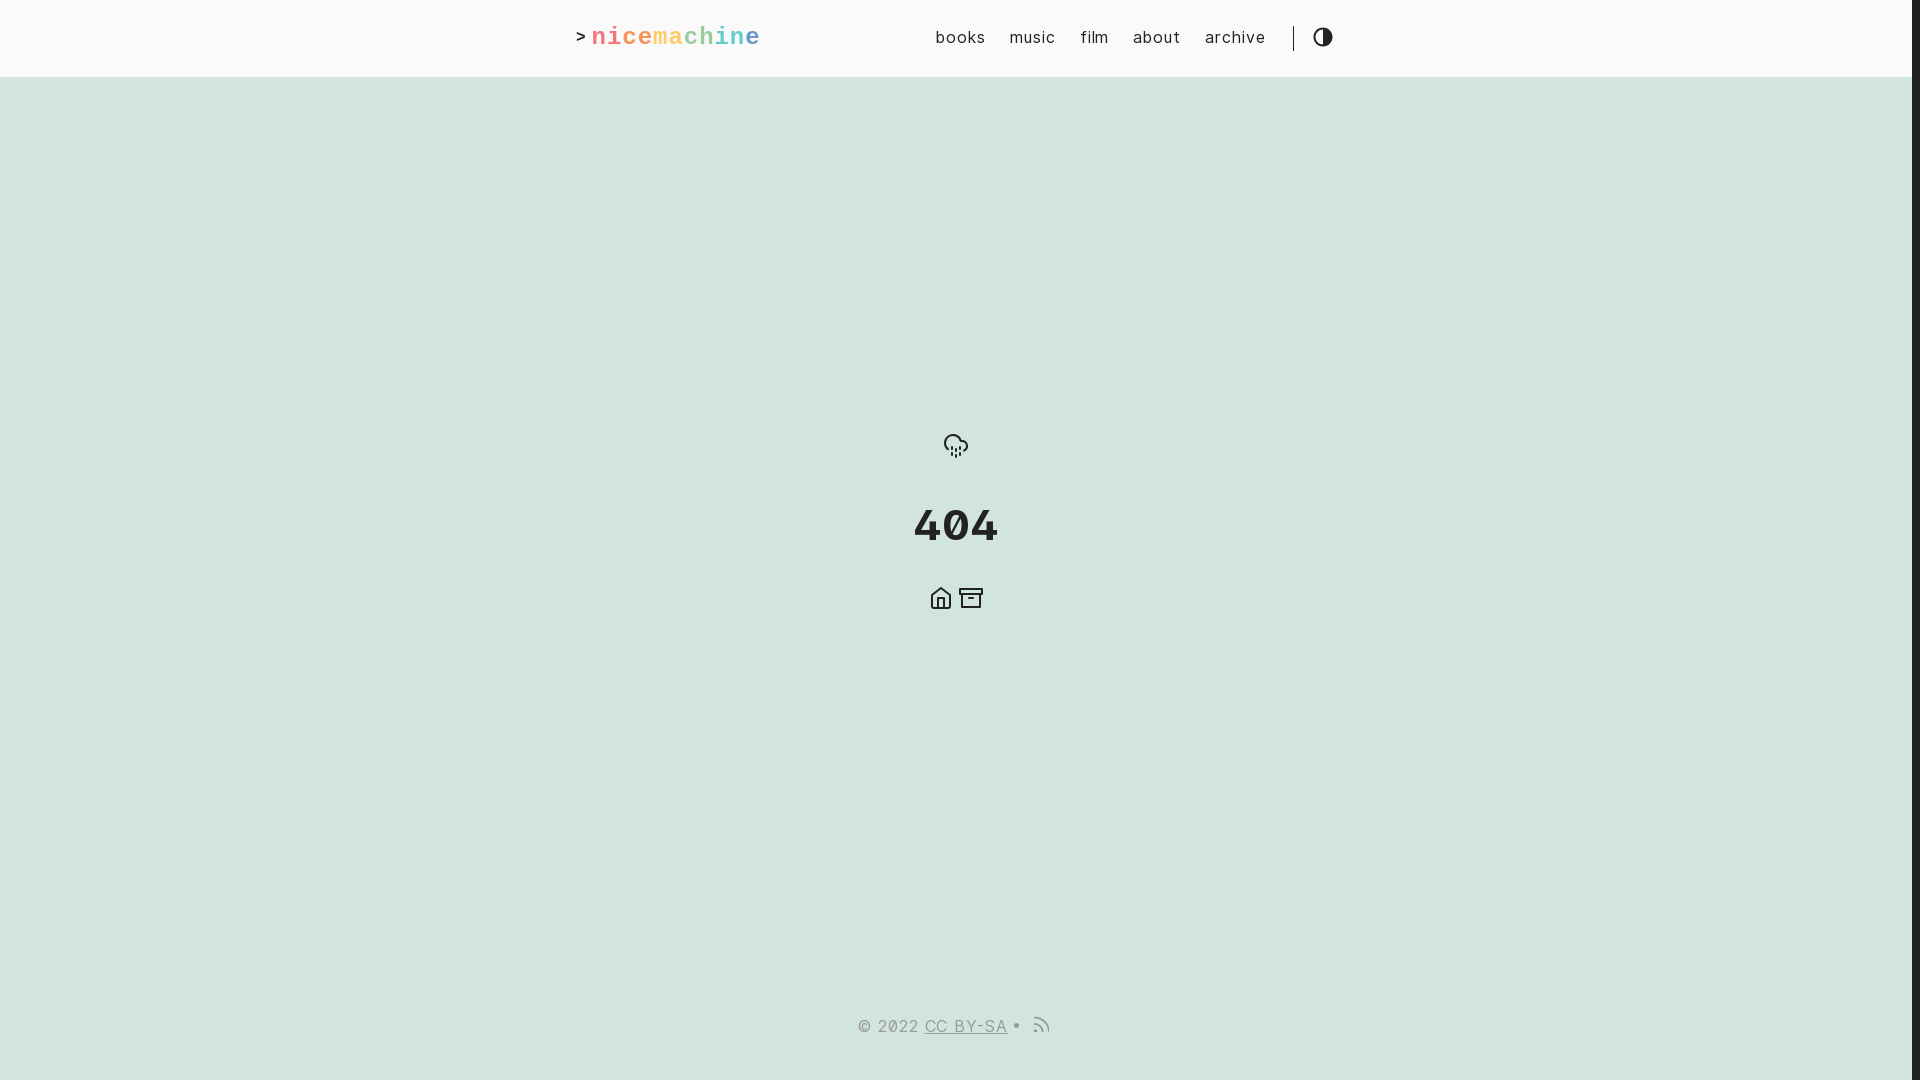  What do you see at coordinates (967, 1026) in the screenshot?
I see `CC BY-SA` at bounding box center [967, 1026].